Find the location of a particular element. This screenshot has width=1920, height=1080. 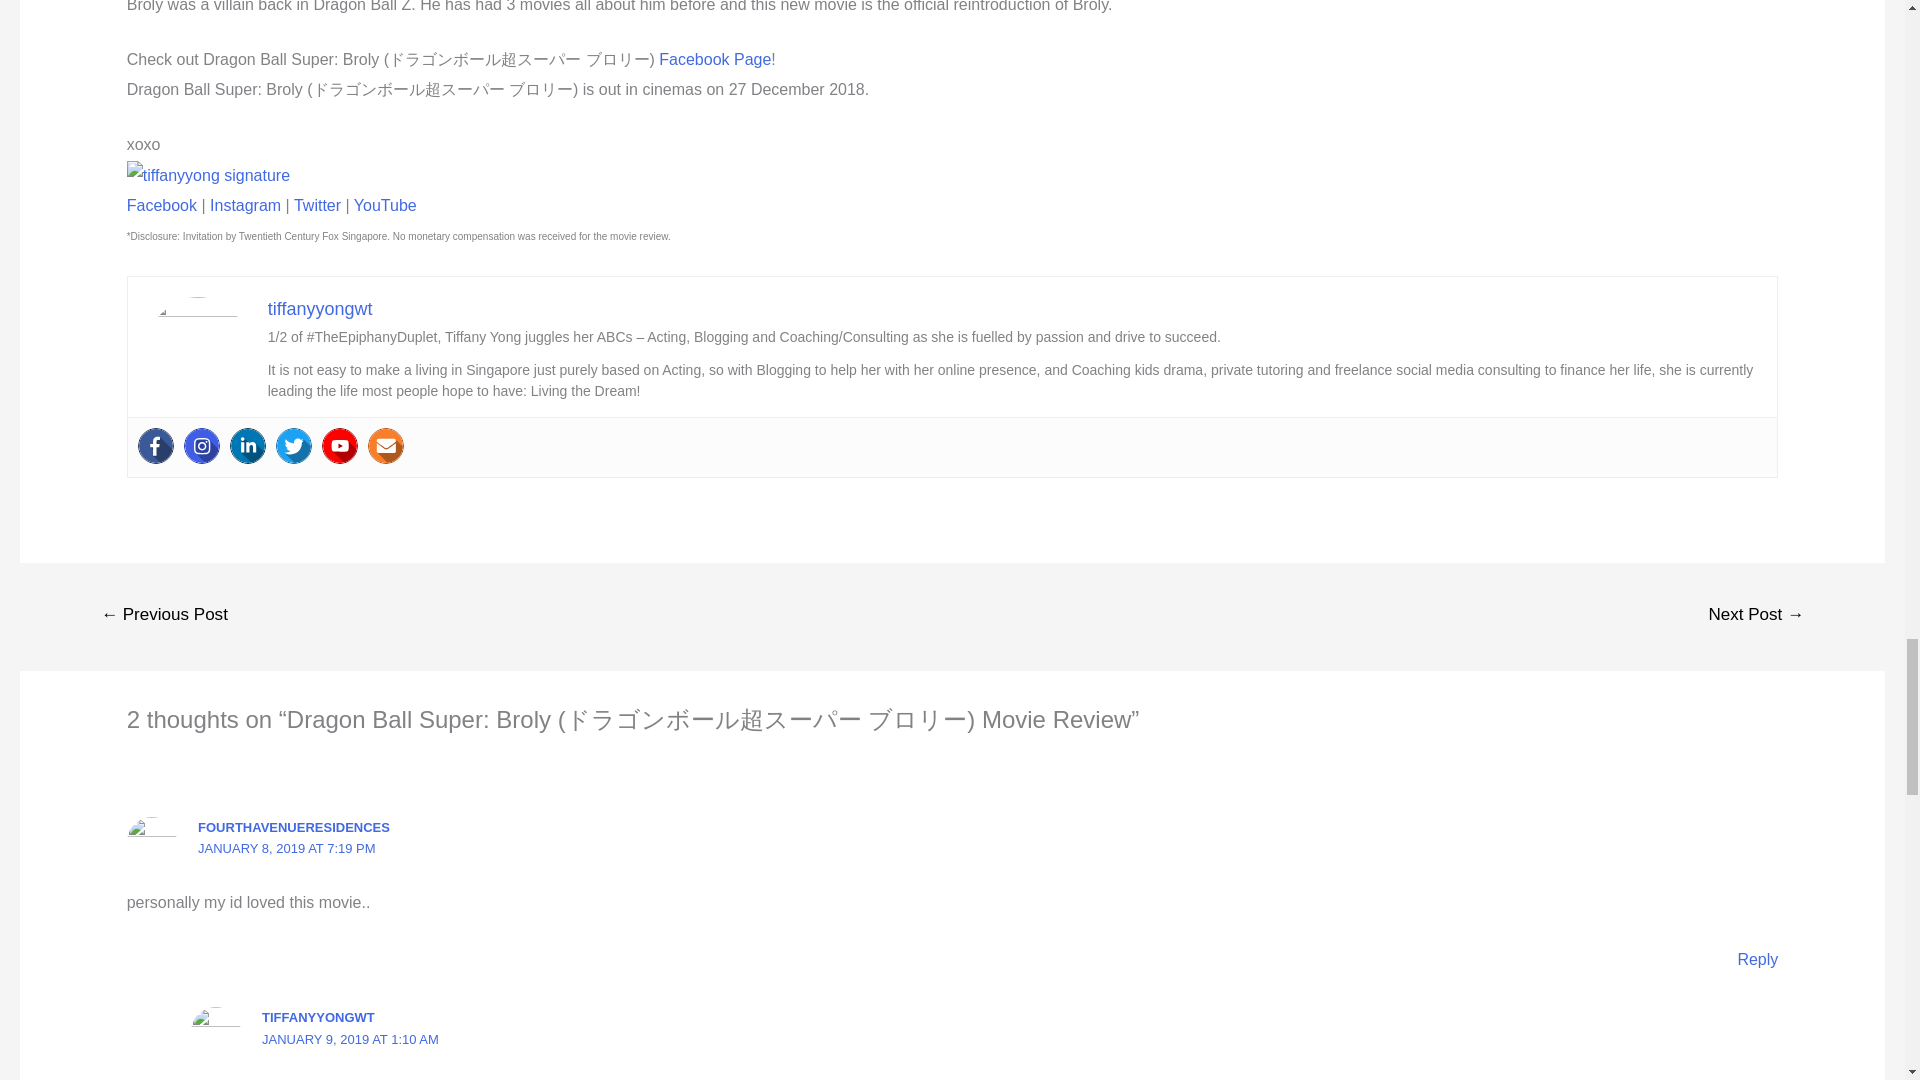

User email is located at coordinates (386, 446).